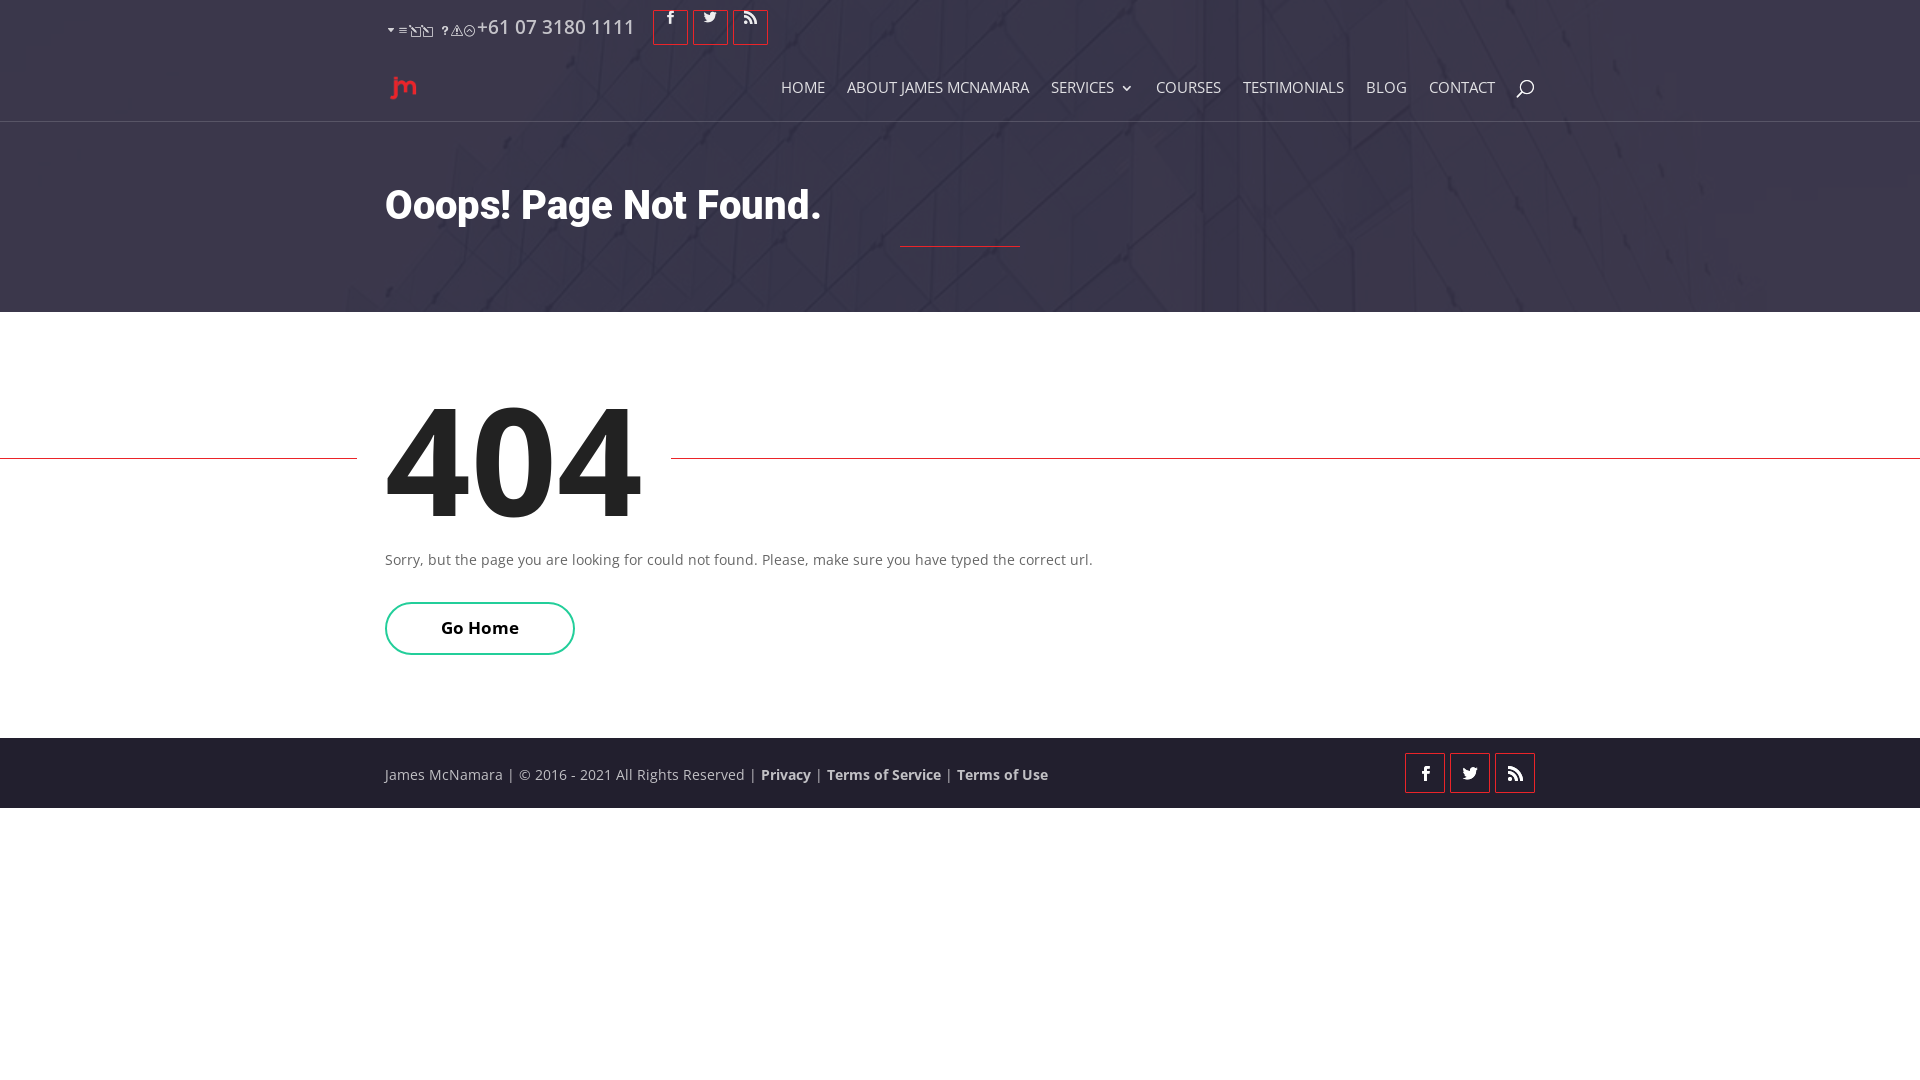  Describe the element at coordinates (1294, 100) in the screenshot. I see `TESTIMONIALS` at that location.